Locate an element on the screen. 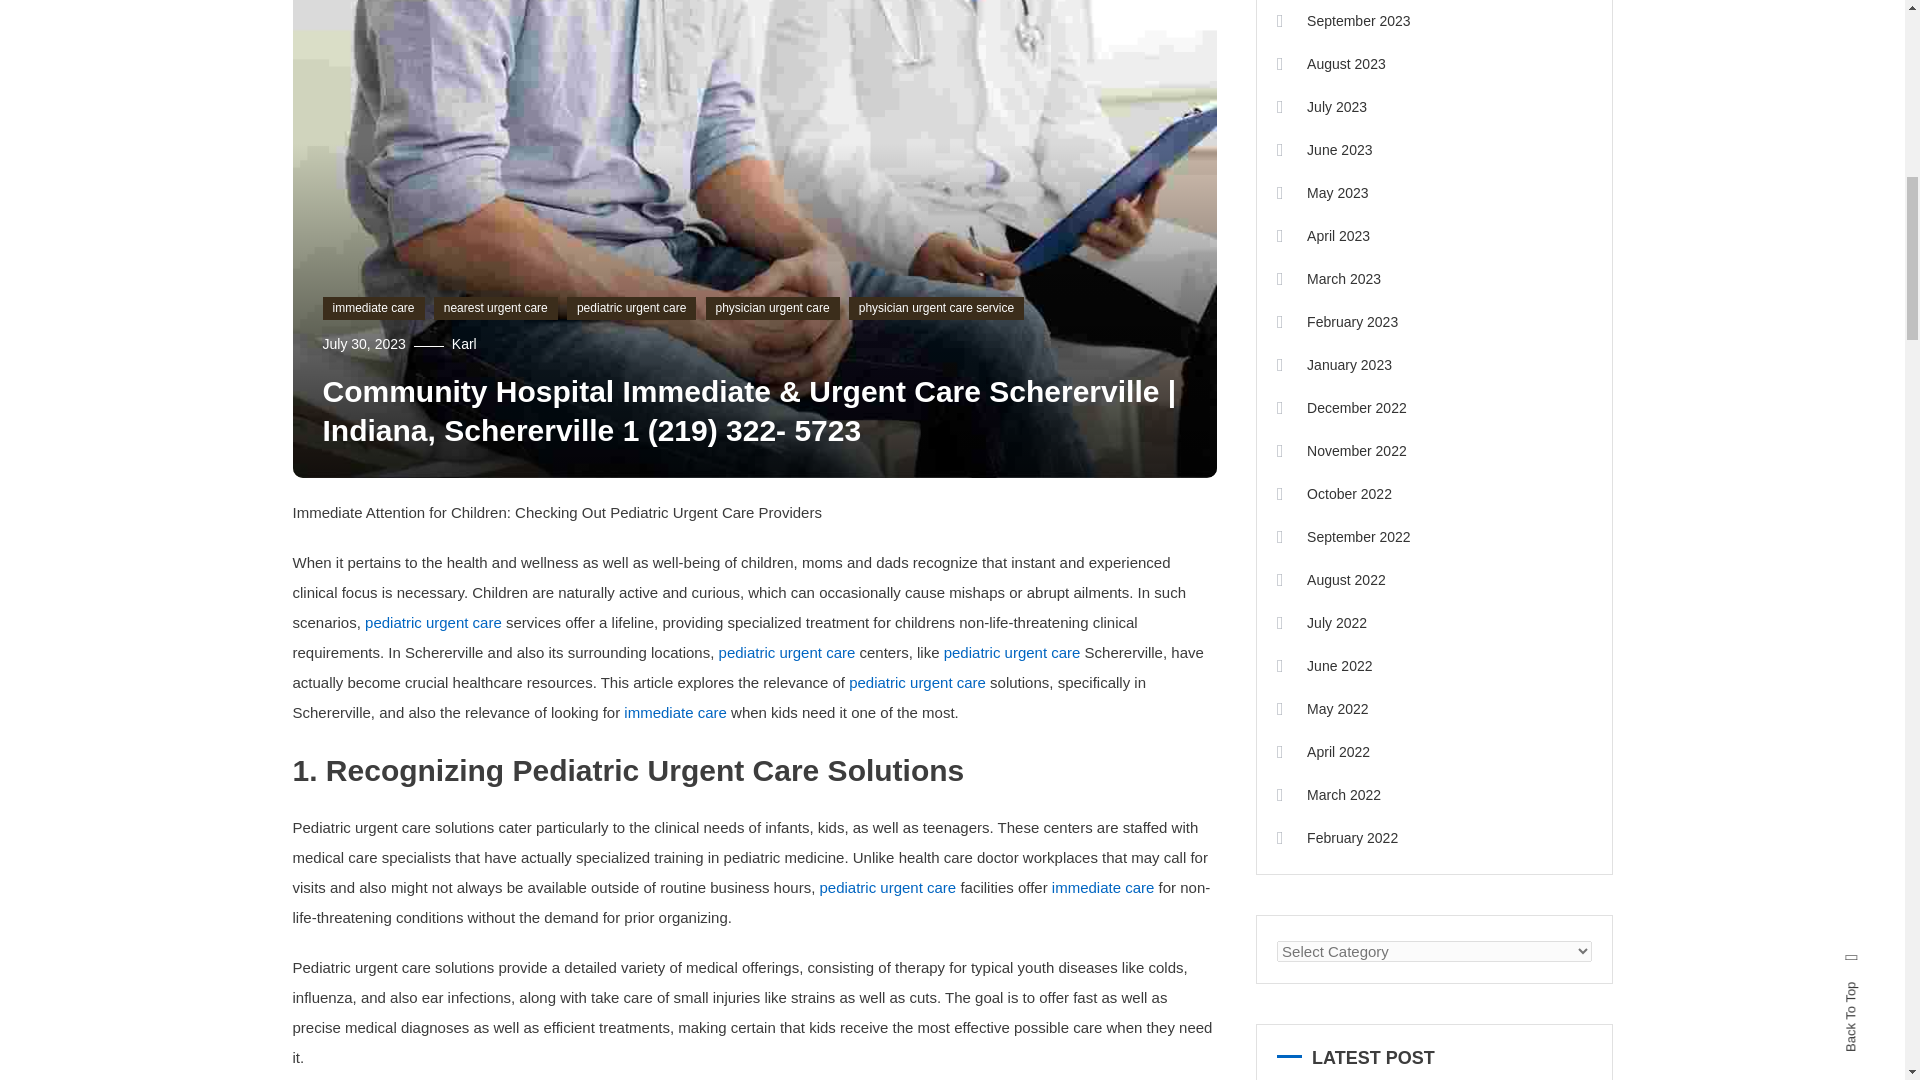 This screenshot has height=1080, width=1920. pediatric urgent care is located at coordinates (630, 308).